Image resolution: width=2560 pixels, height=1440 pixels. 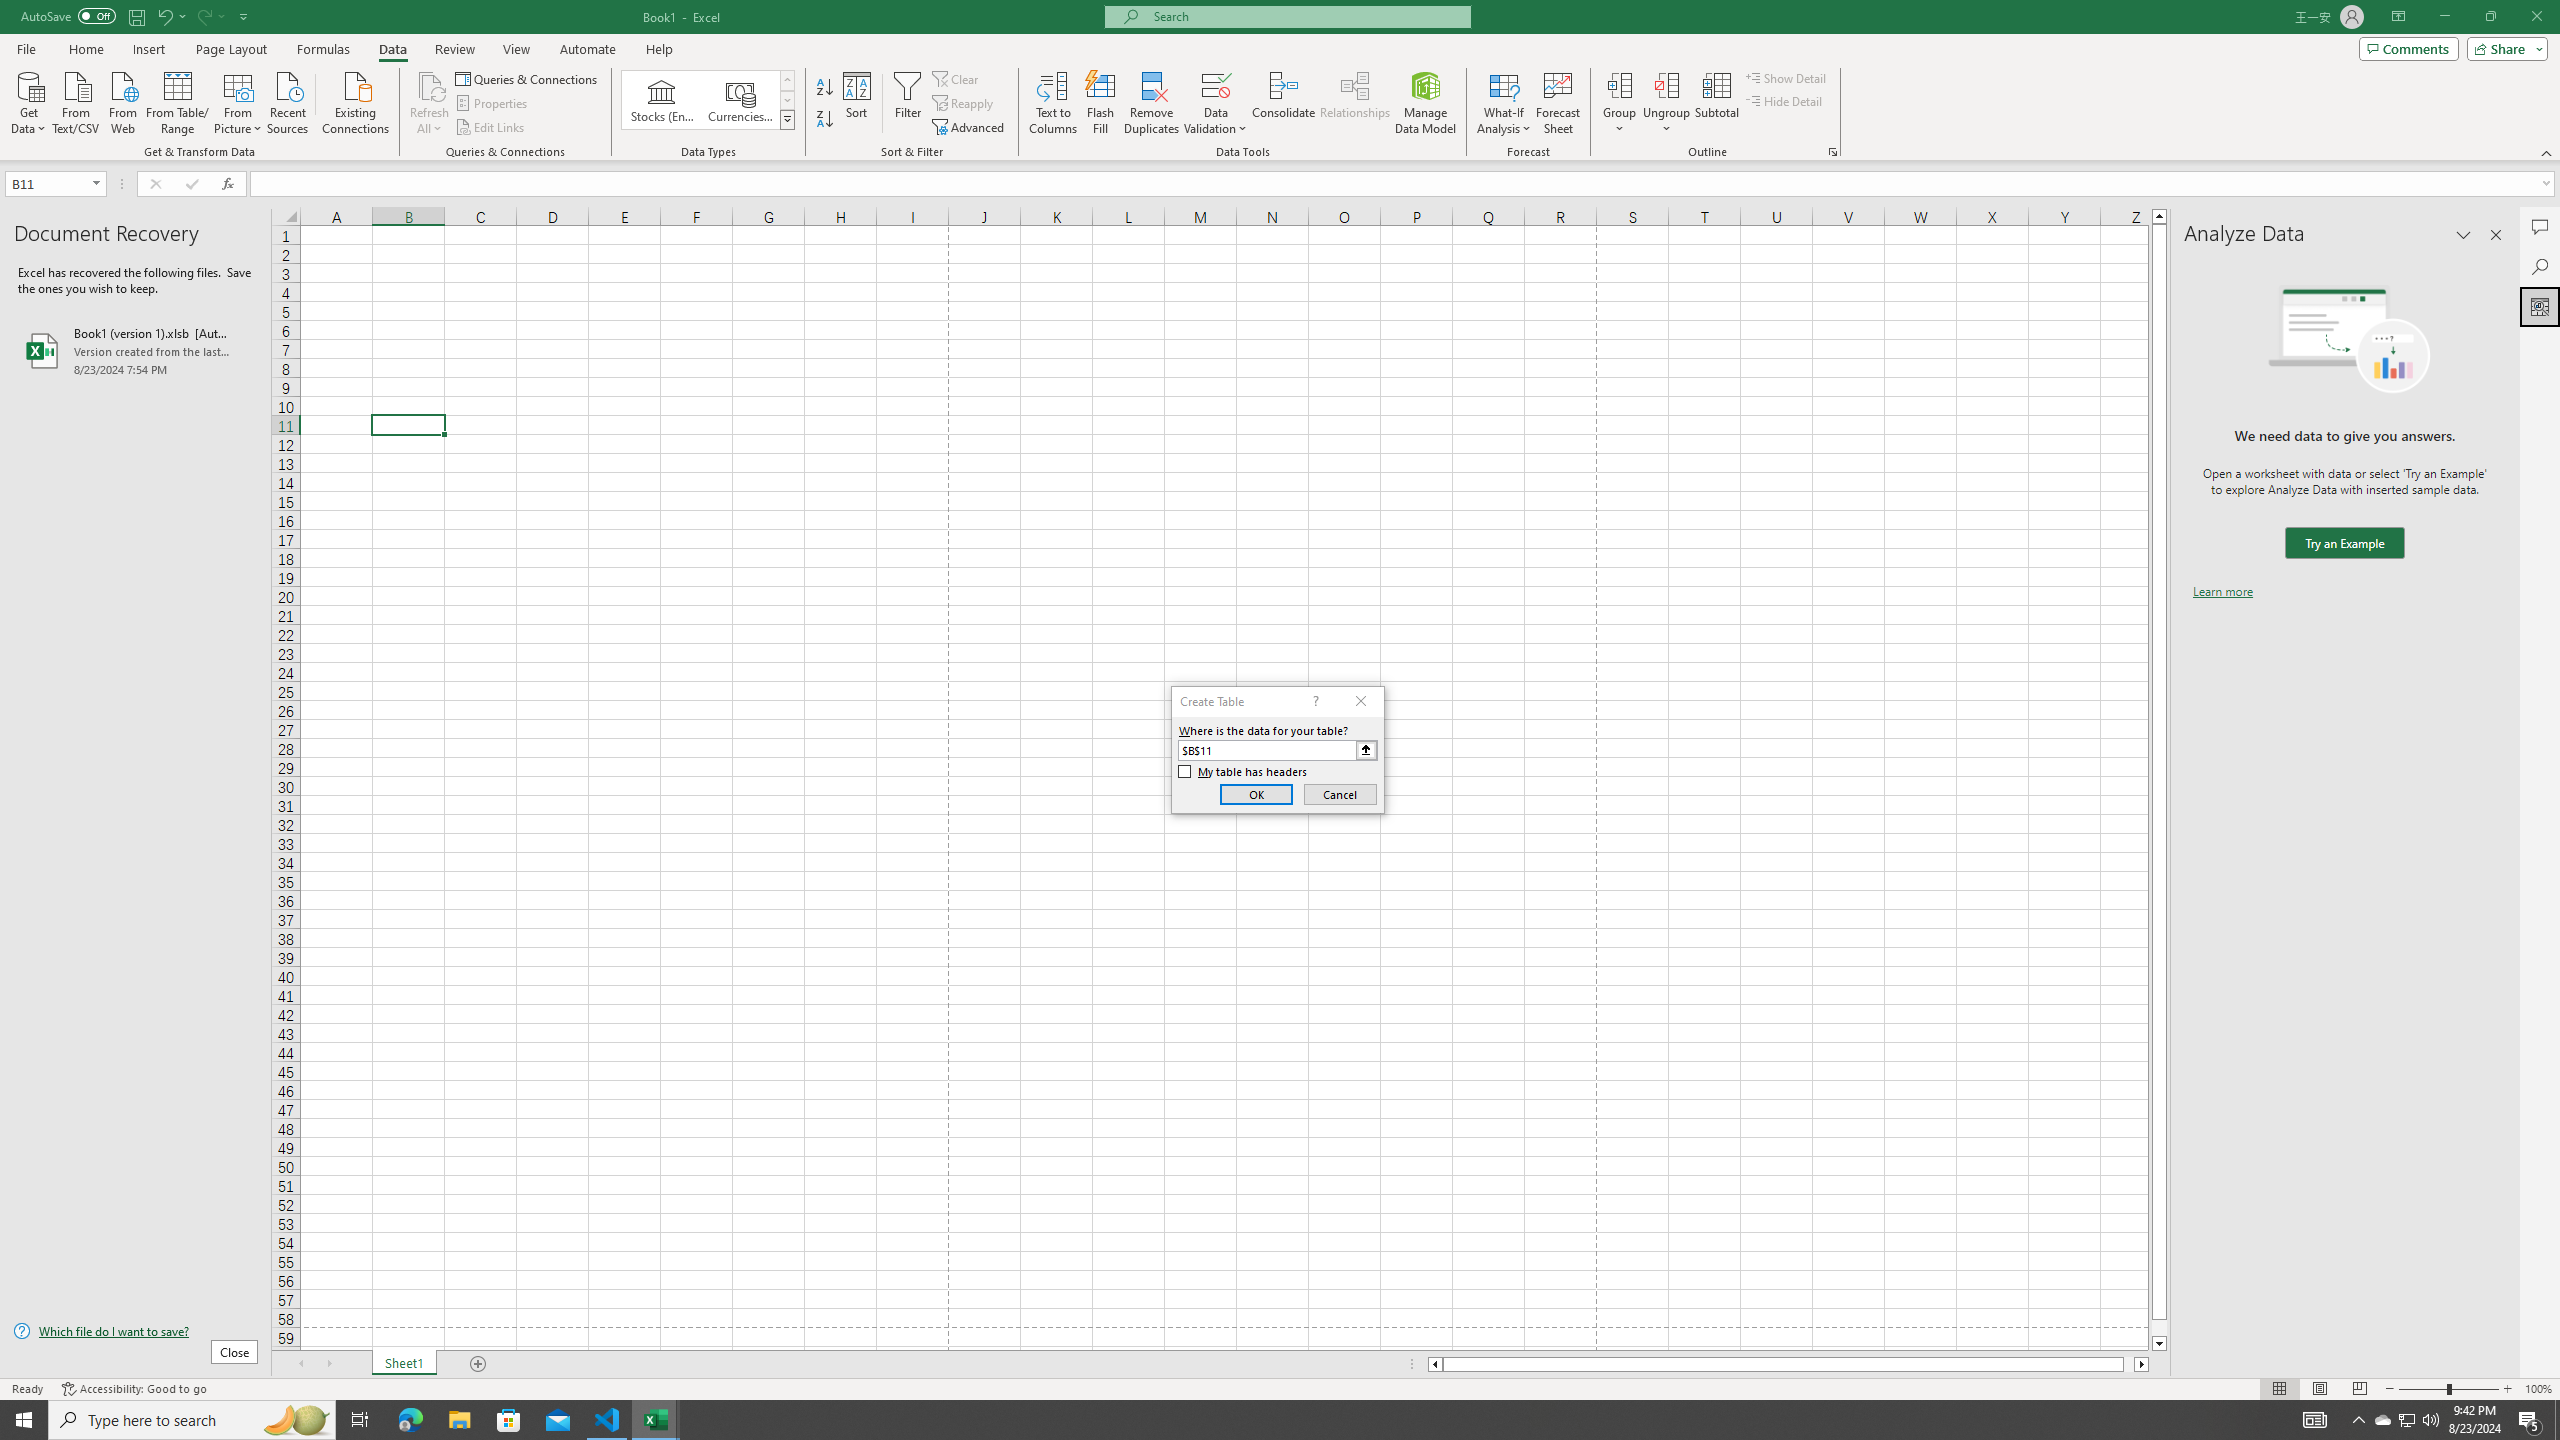 What do you see at coordinates (2504, 48) in the screenshot?
I see `Share` at bounding box center [2504, 48].